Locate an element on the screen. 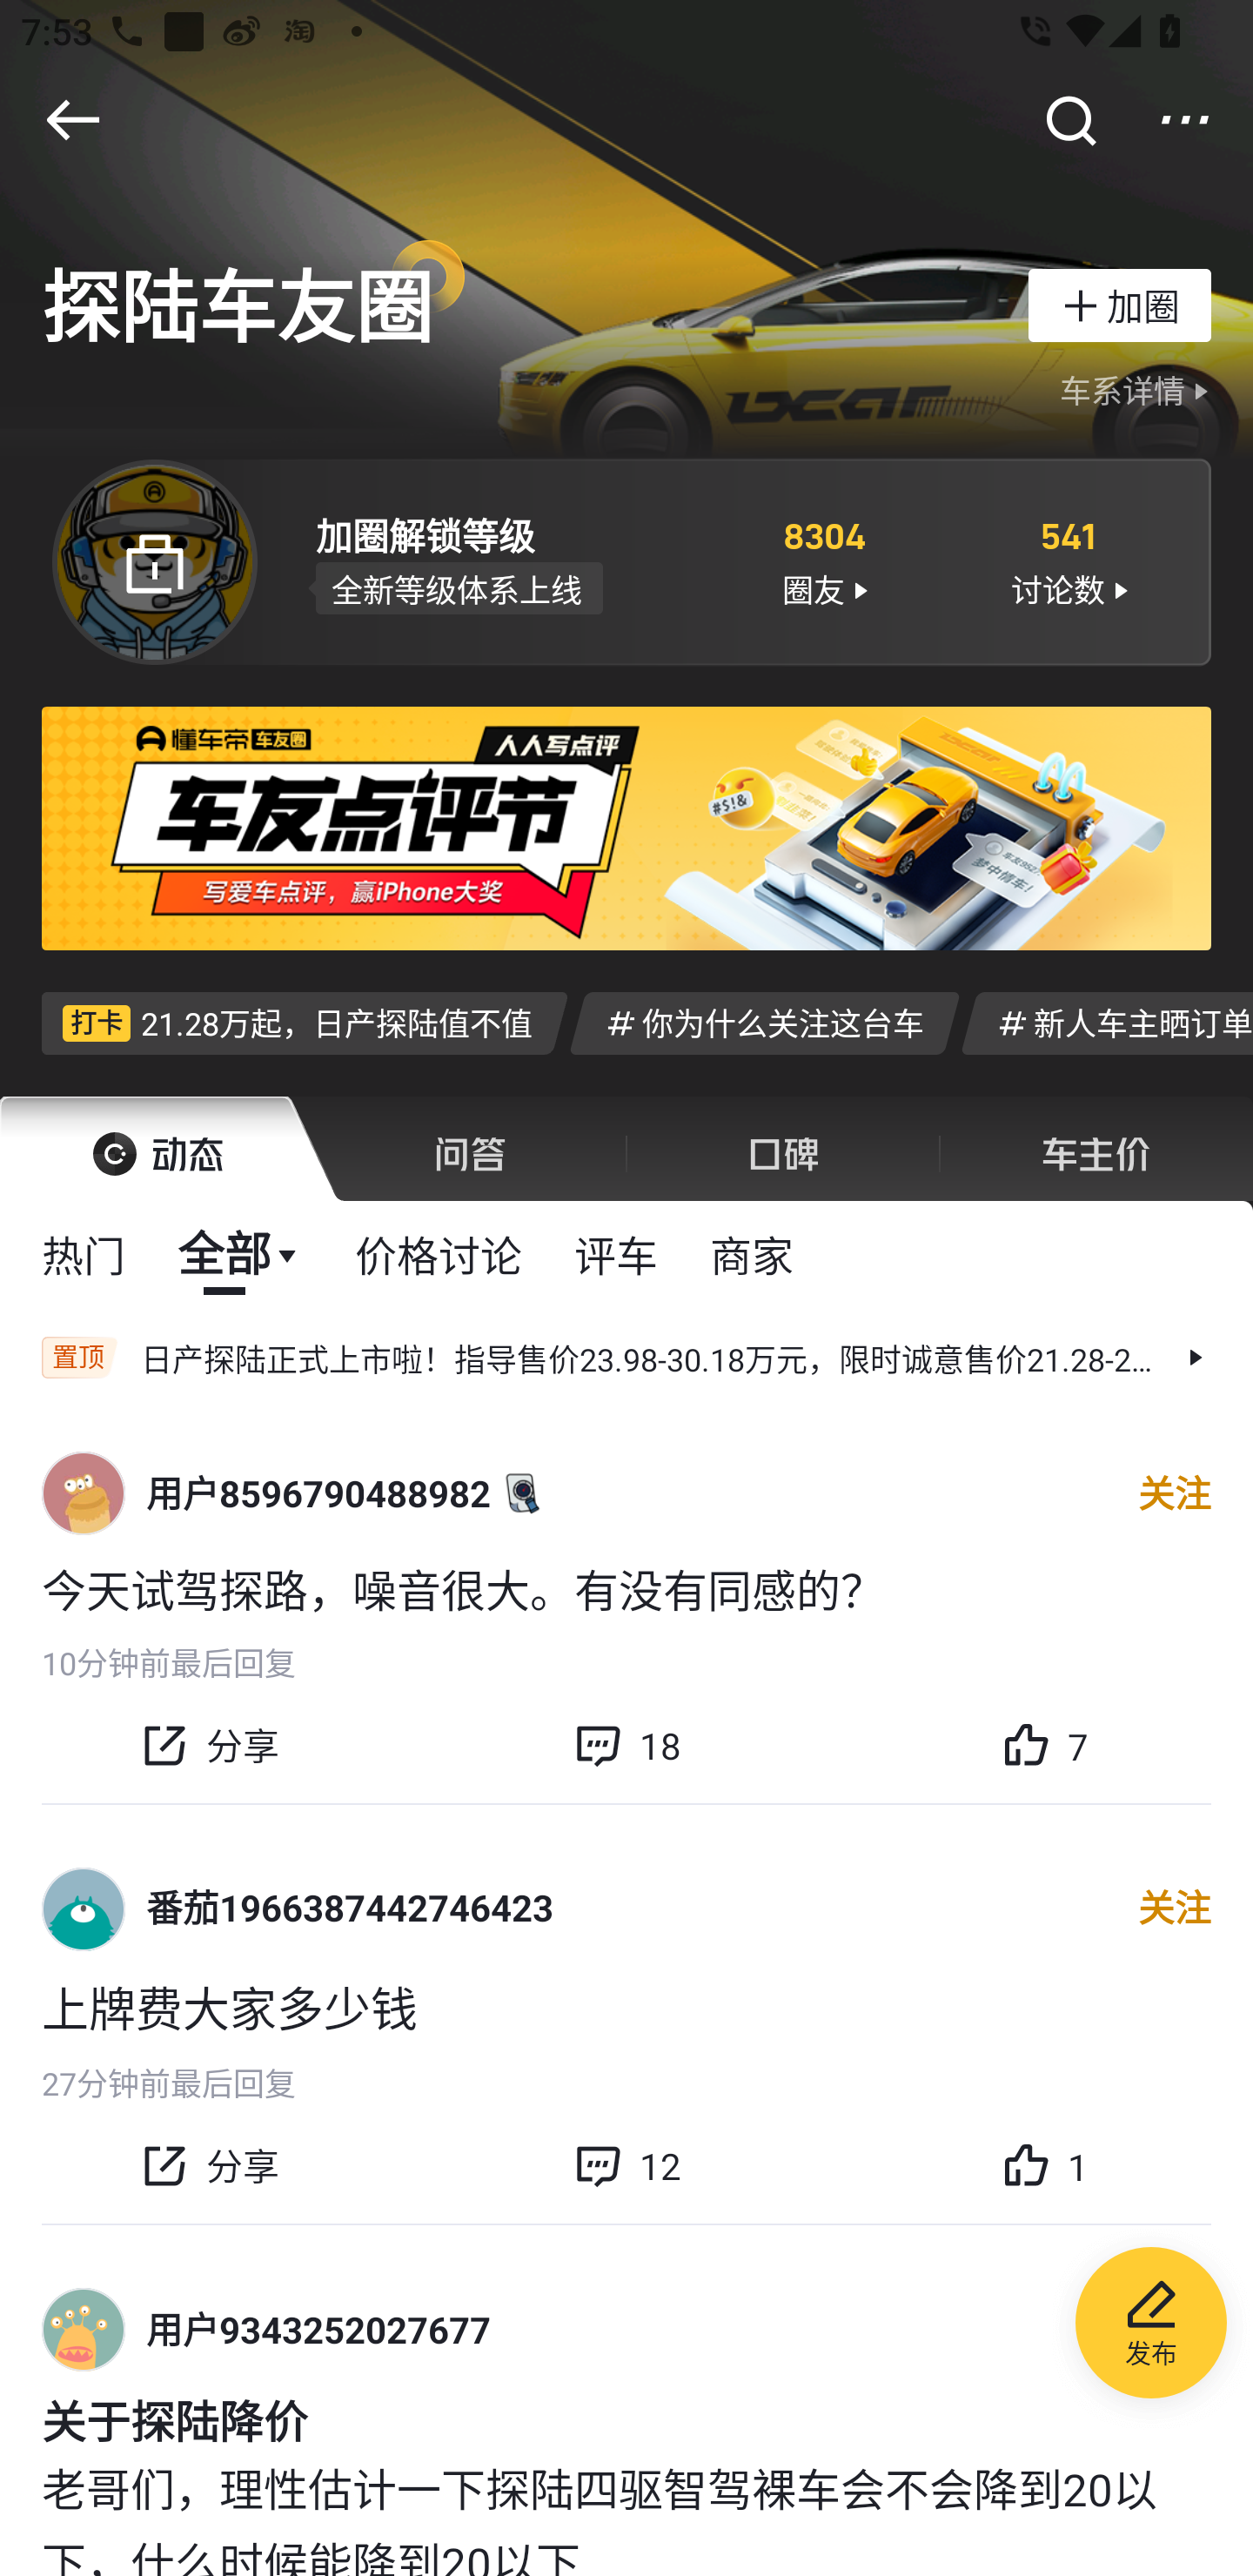  价格讨论 is located at coordinates (439, 1253).